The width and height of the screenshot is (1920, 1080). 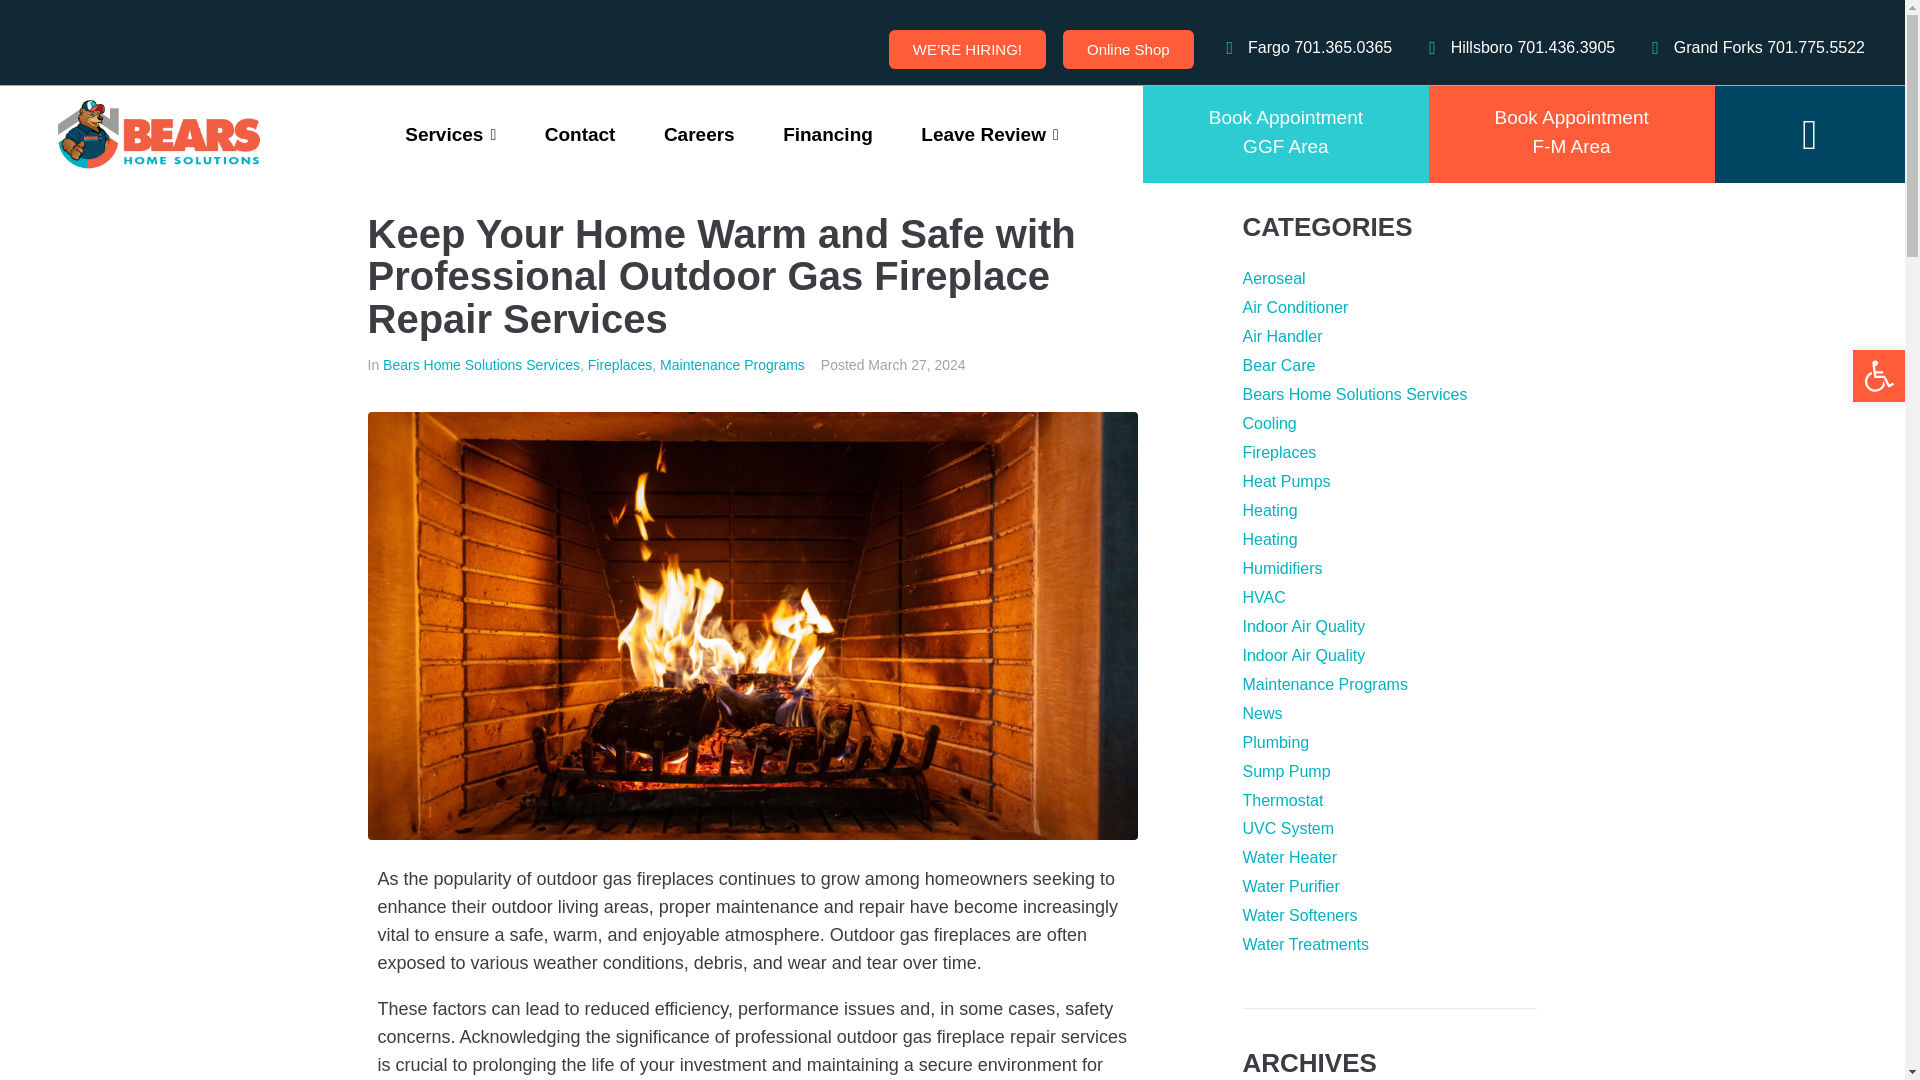 What do you see at coordinates (580, 134) in the screenshot?
I see `Leave Review` at bounding box center [580, 134].